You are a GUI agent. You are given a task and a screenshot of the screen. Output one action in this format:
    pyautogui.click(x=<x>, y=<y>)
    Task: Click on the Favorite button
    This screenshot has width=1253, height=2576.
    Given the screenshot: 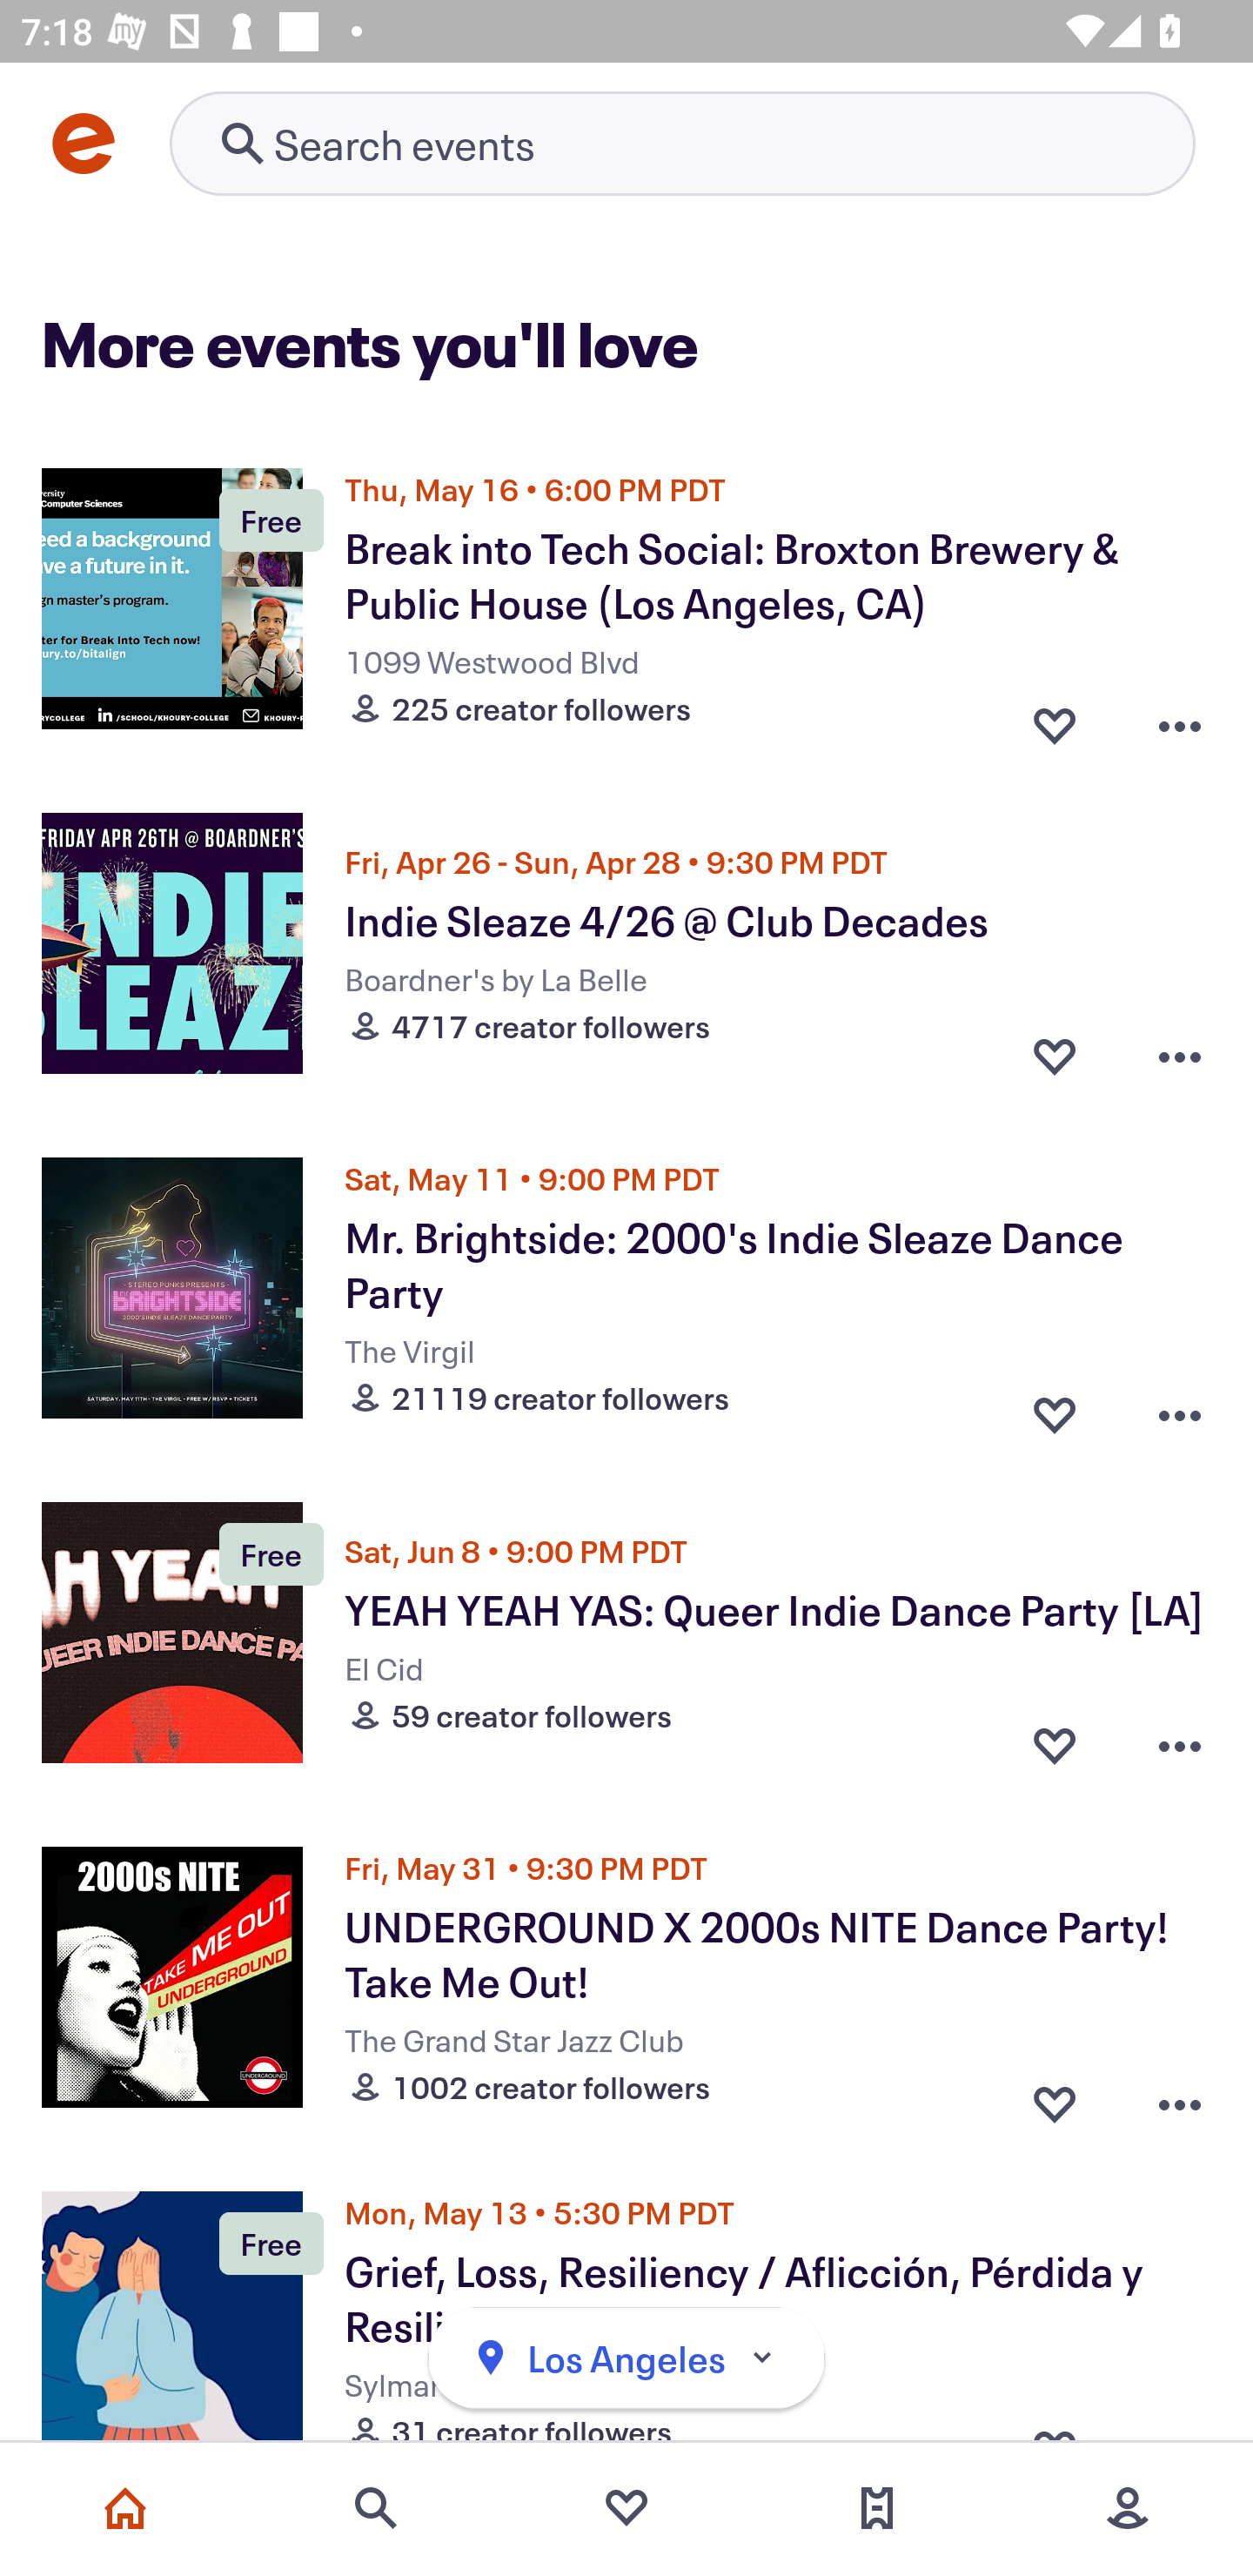 What is the action you would take?
    pyautogui.click(x=1055, y=2096)
    